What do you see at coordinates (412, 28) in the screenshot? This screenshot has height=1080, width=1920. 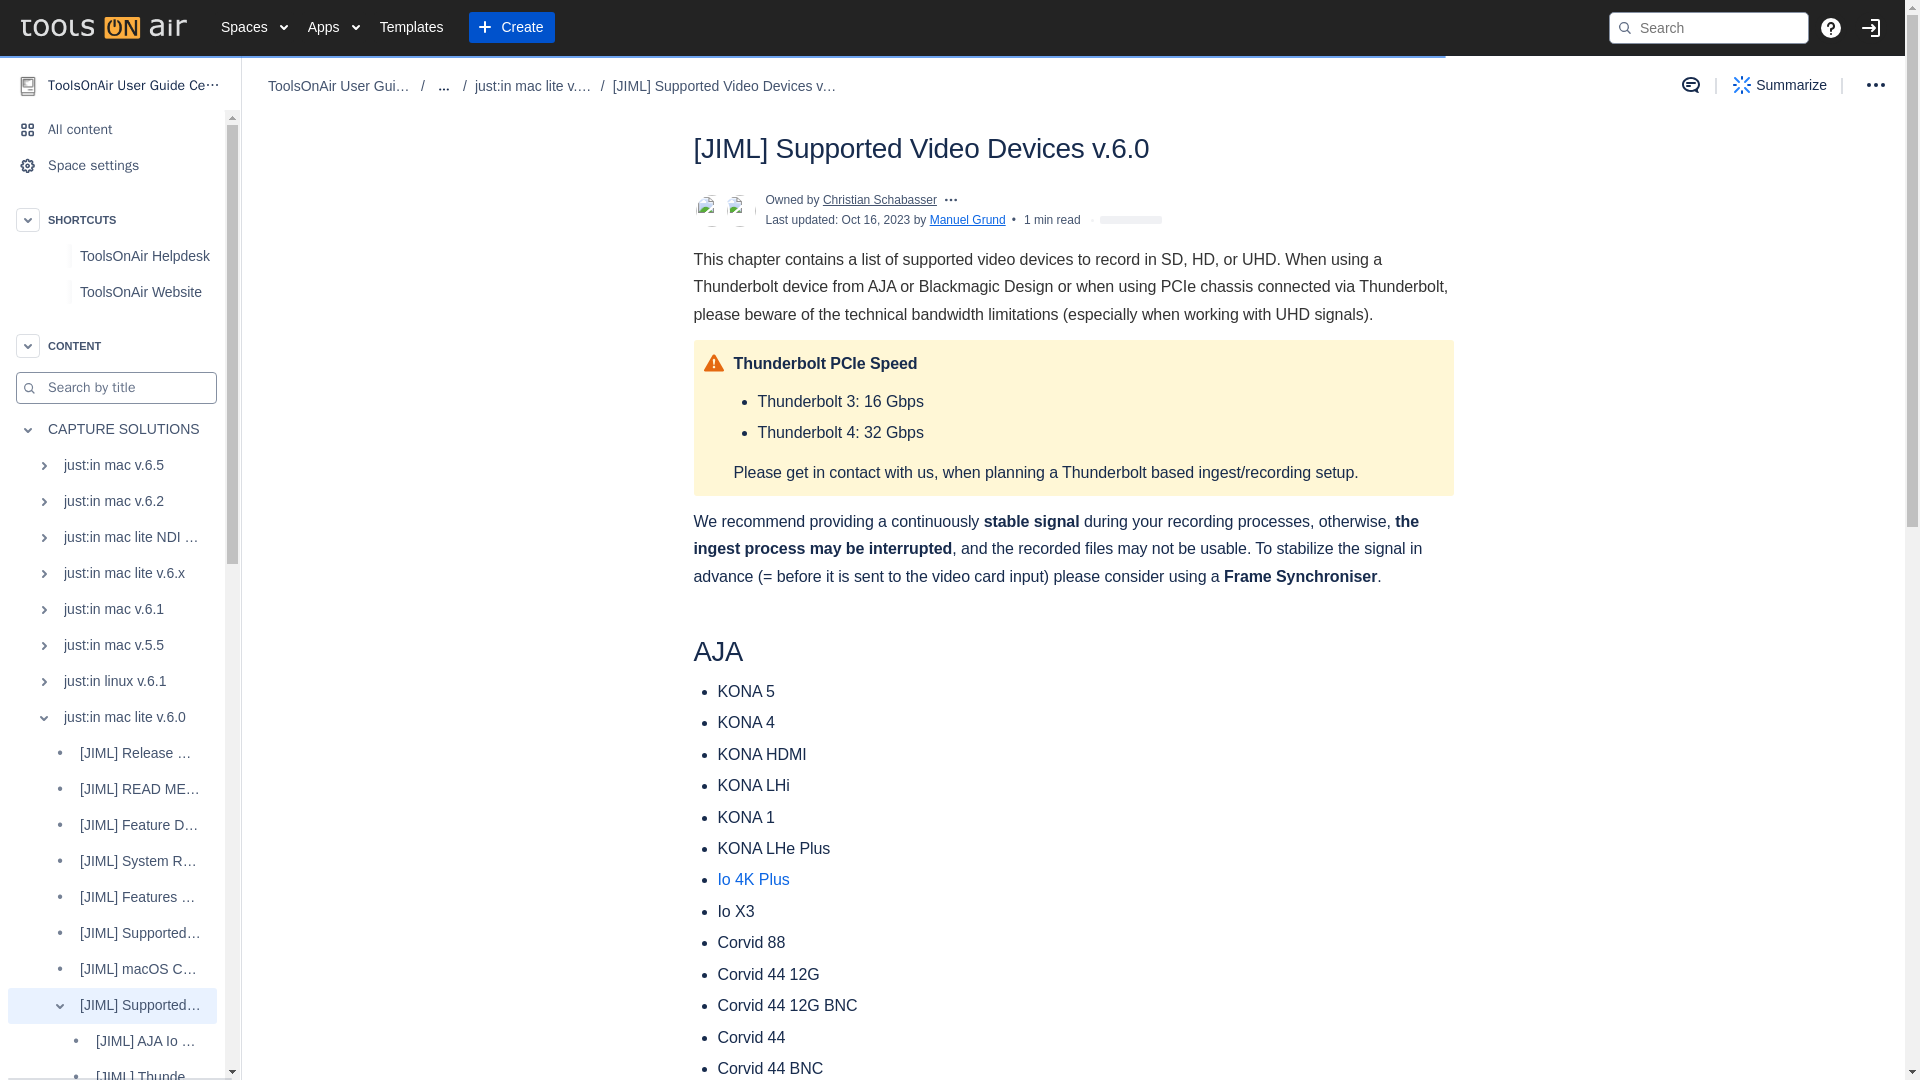 I see `Templates` at bounding box center [412, 28].